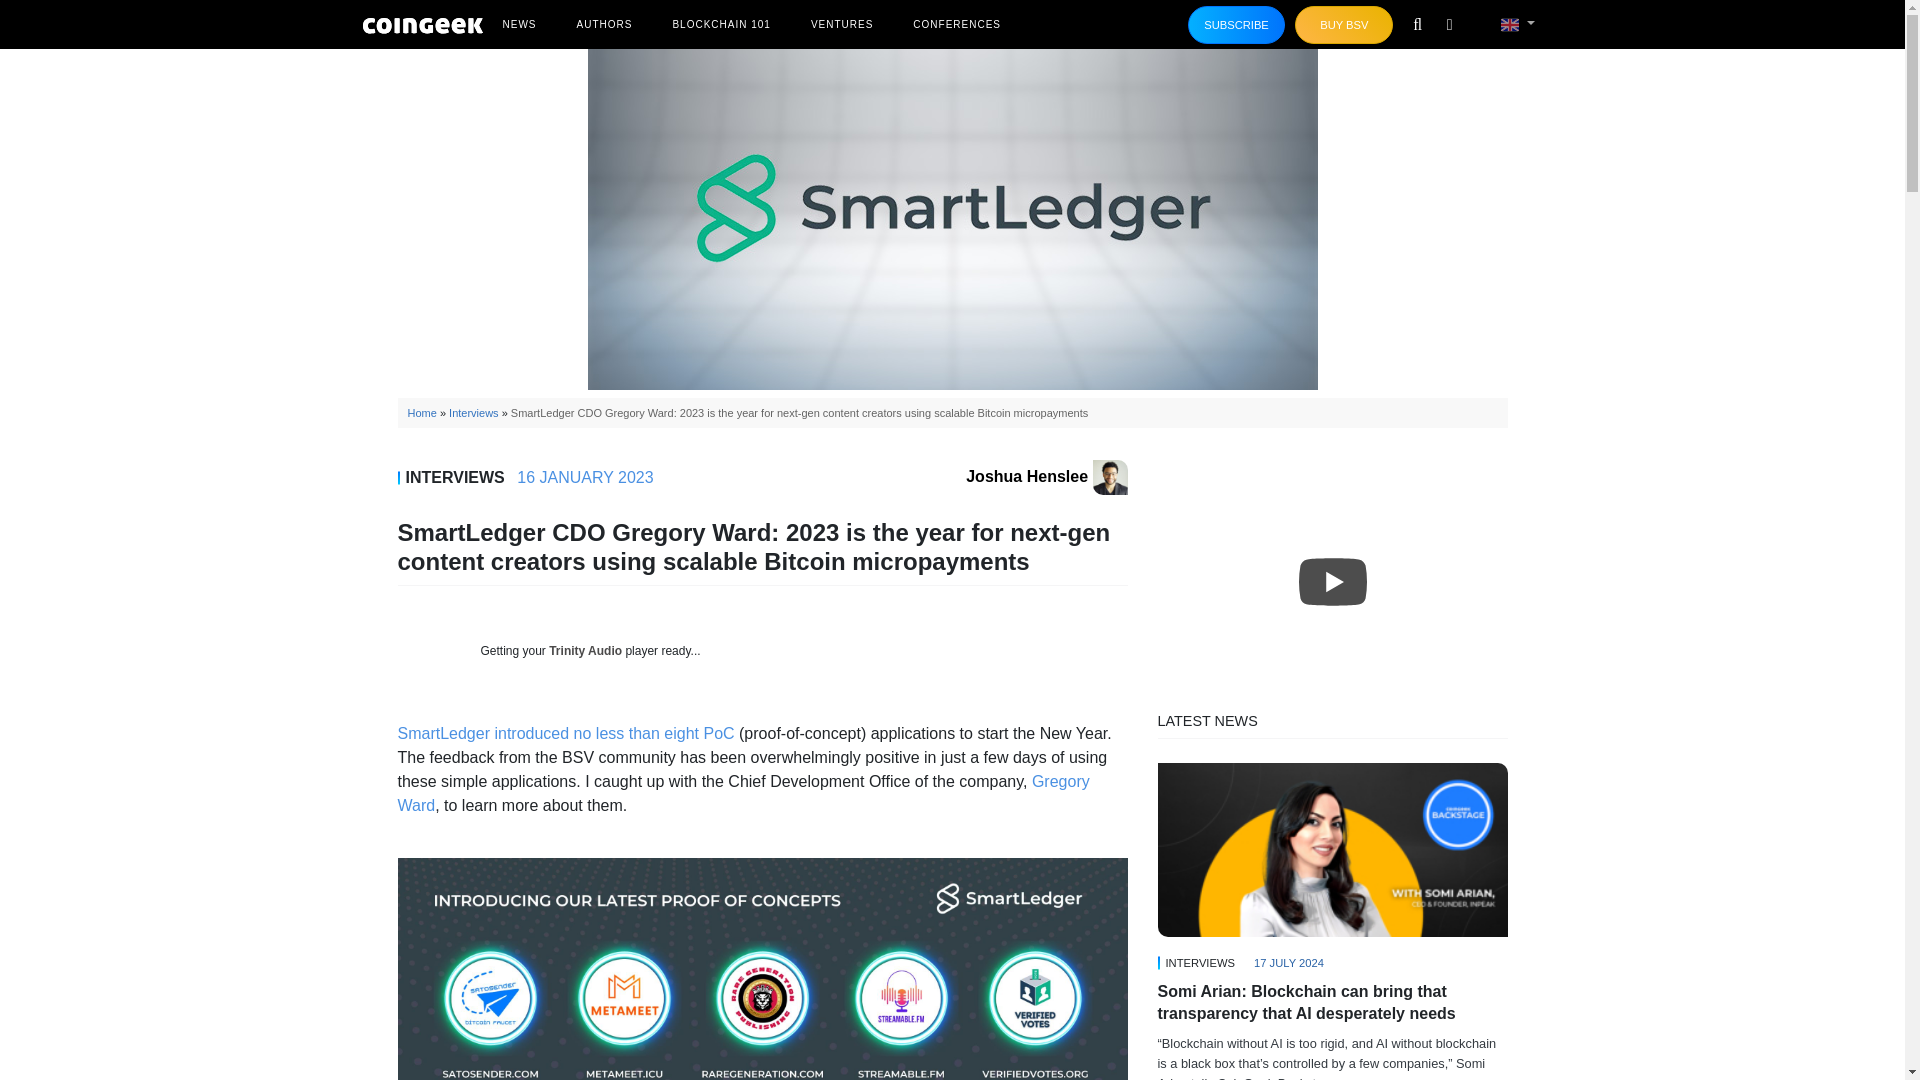  Describe the element at coordinates (586, 650) in the screenshot. I see `Trinity Audio` at that location.